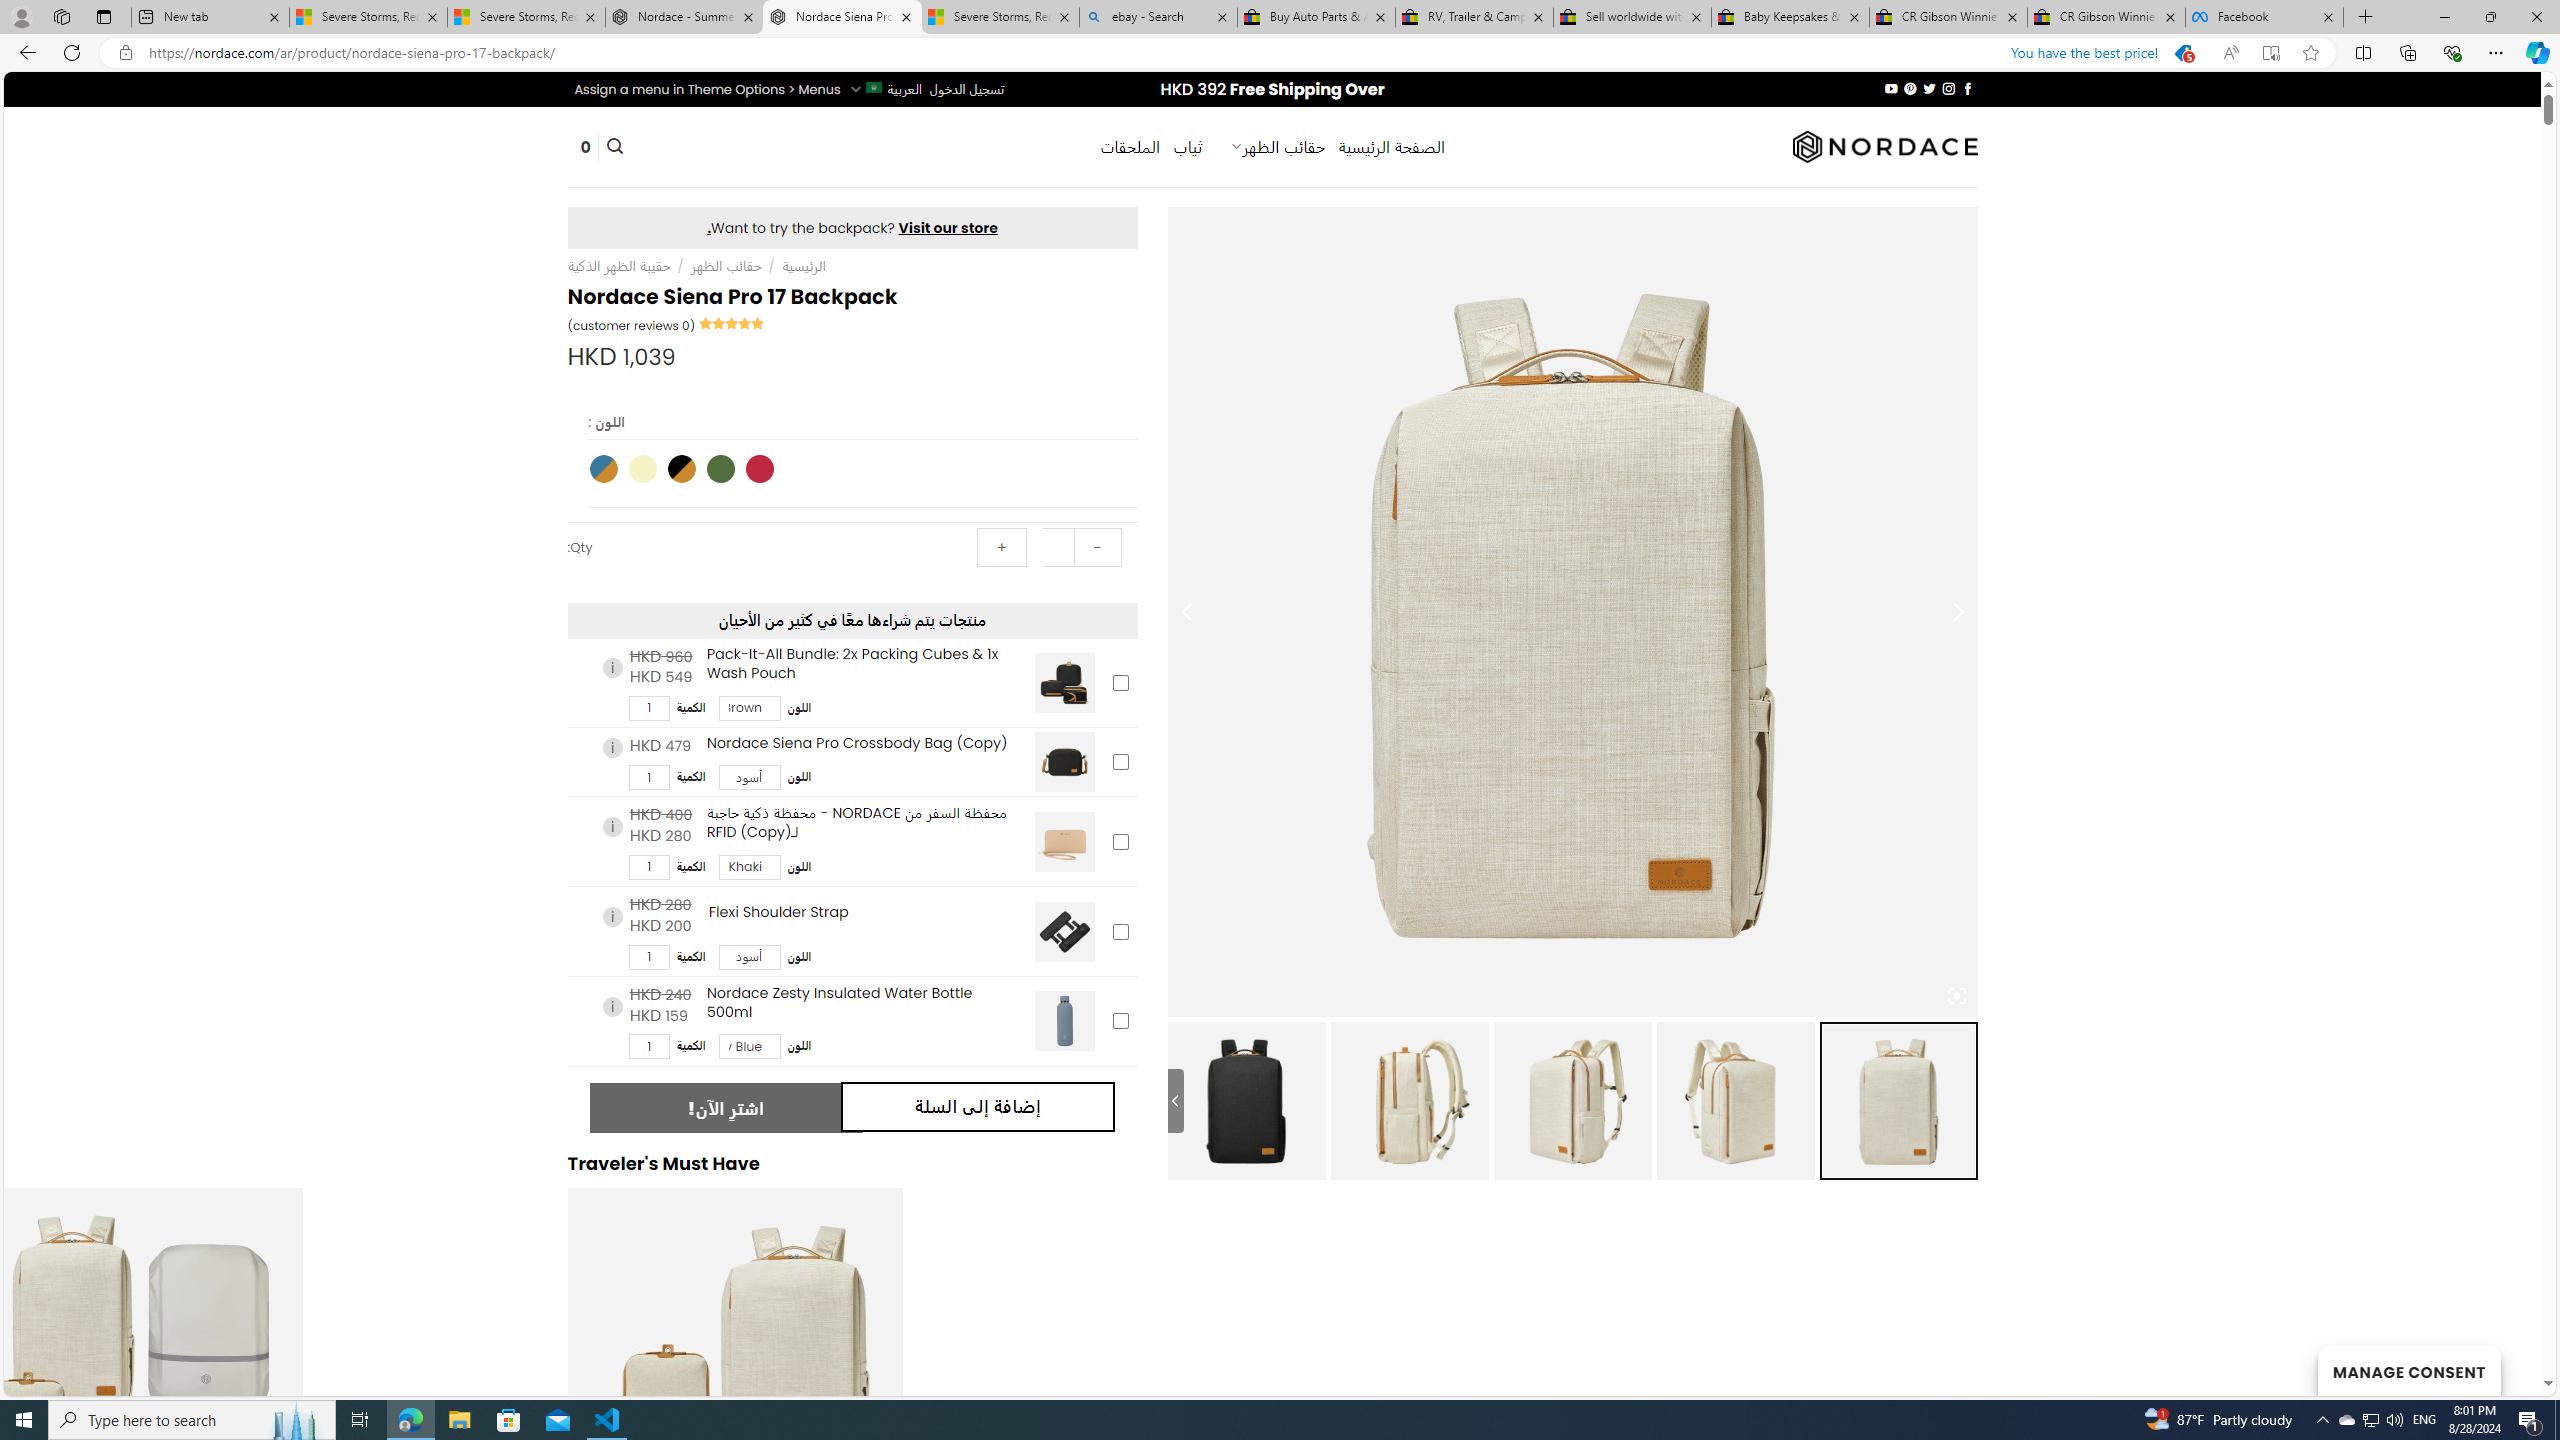 This screenshot has height=1440, width=2560. What do you see at coordinates (1064, 1021) in the screenshot?
I see `Nordace Zesty Insulated Water Bottle 500ml` at bounding box center [1064, 1021].